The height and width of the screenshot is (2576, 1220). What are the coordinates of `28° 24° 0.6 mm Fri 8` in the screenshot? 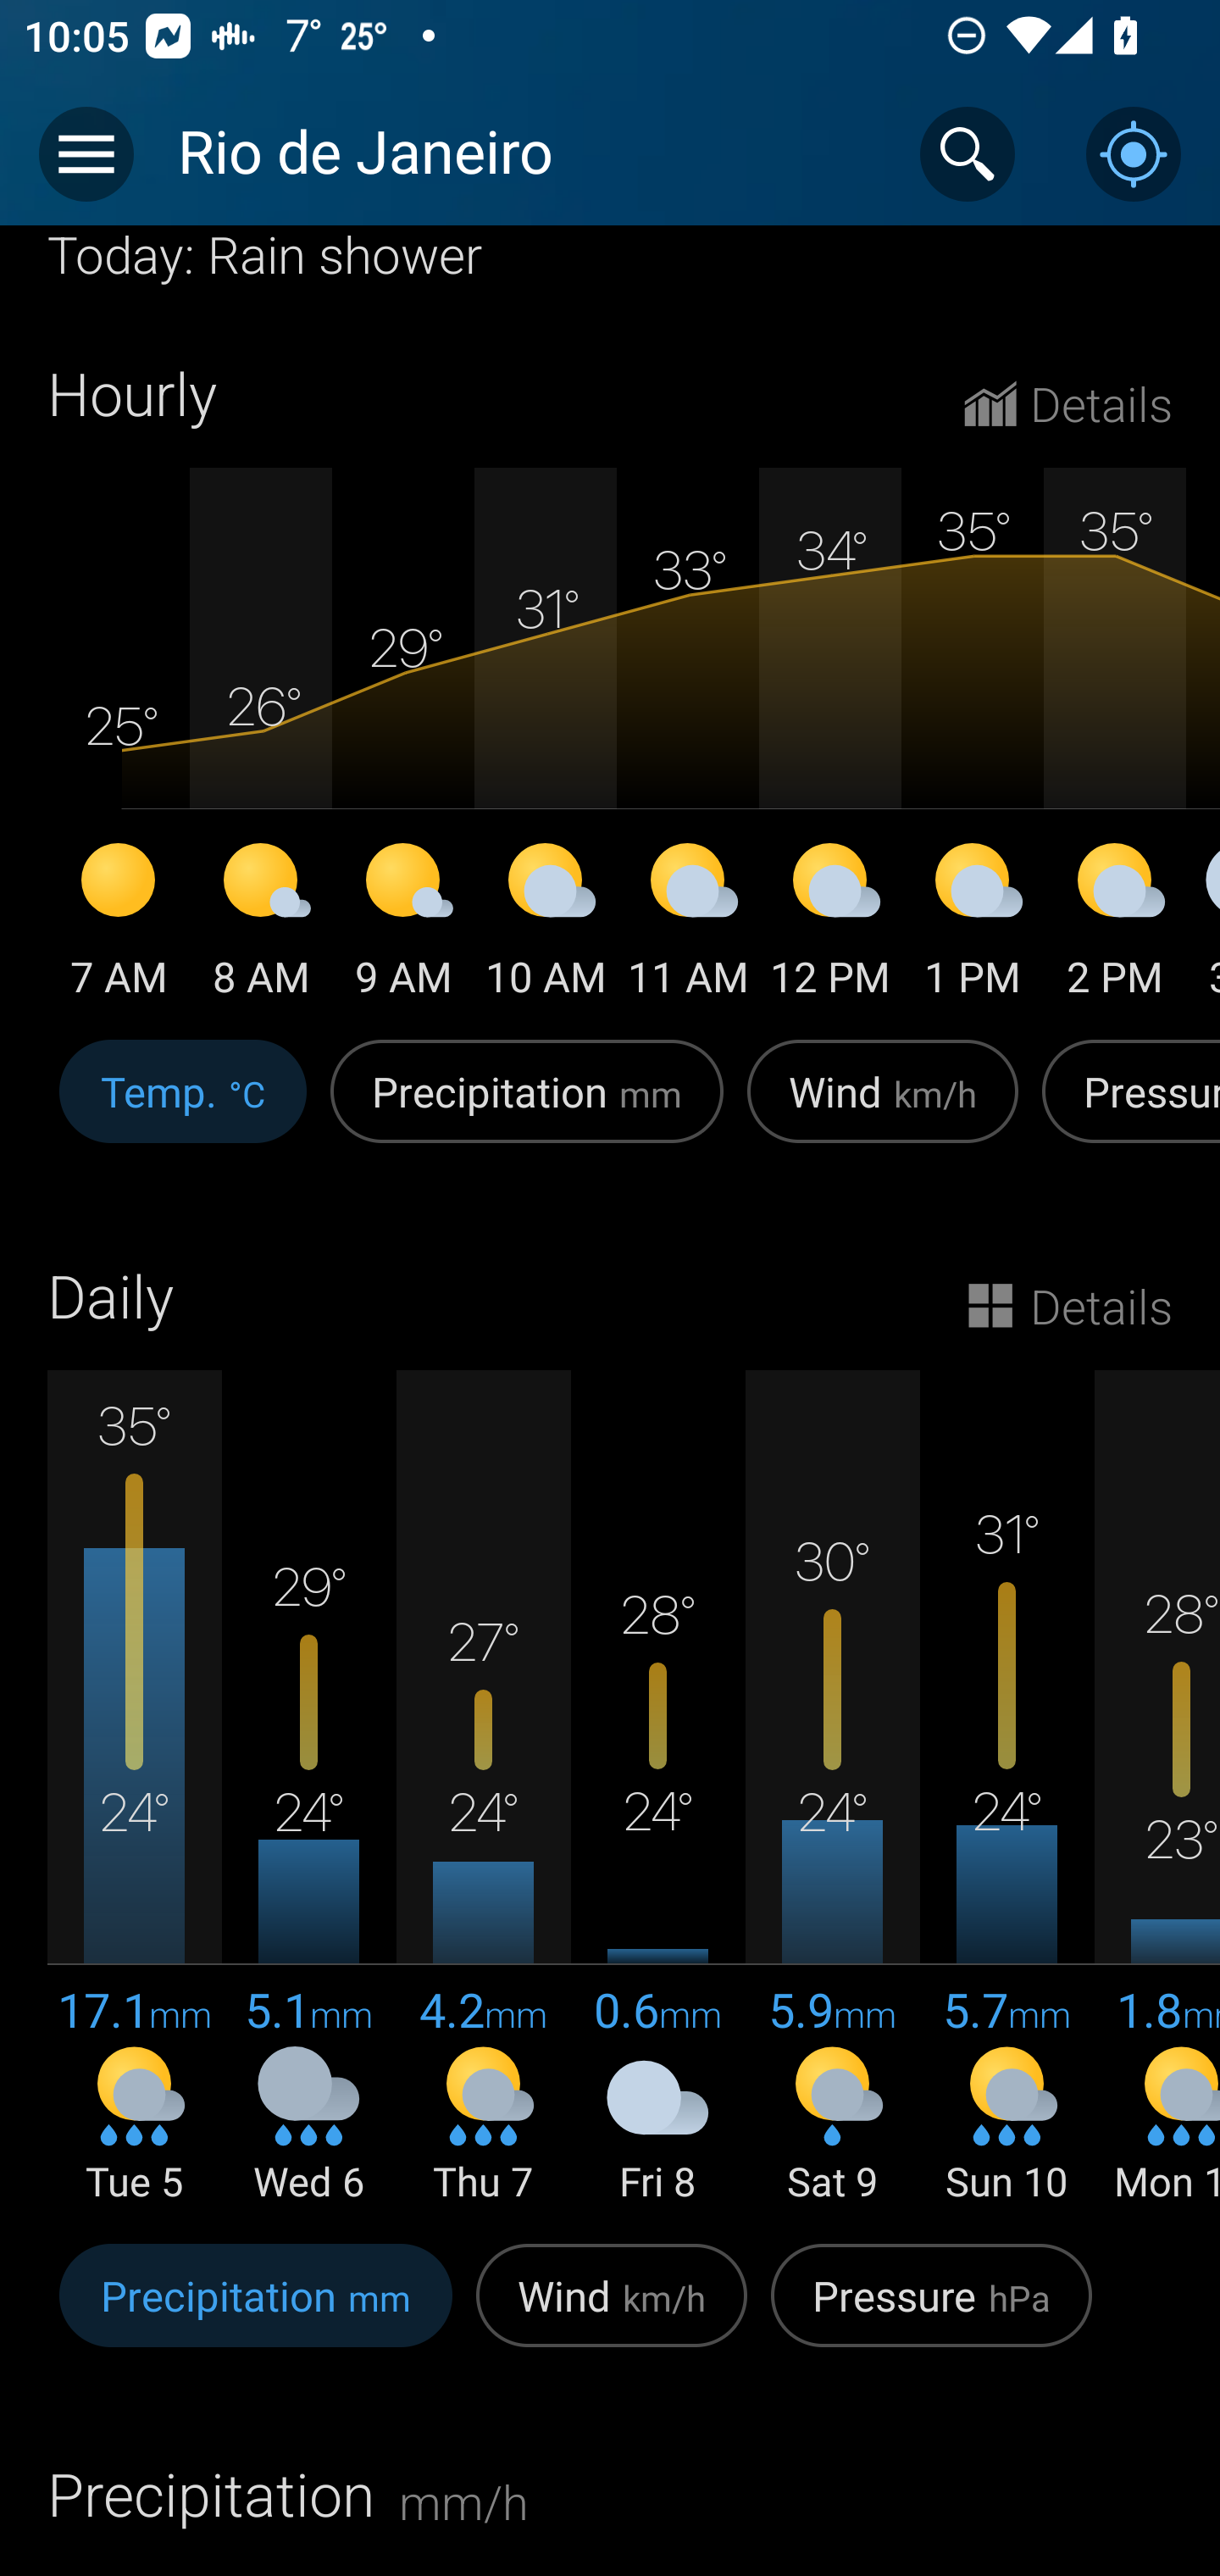 It's located at (657, 1789).